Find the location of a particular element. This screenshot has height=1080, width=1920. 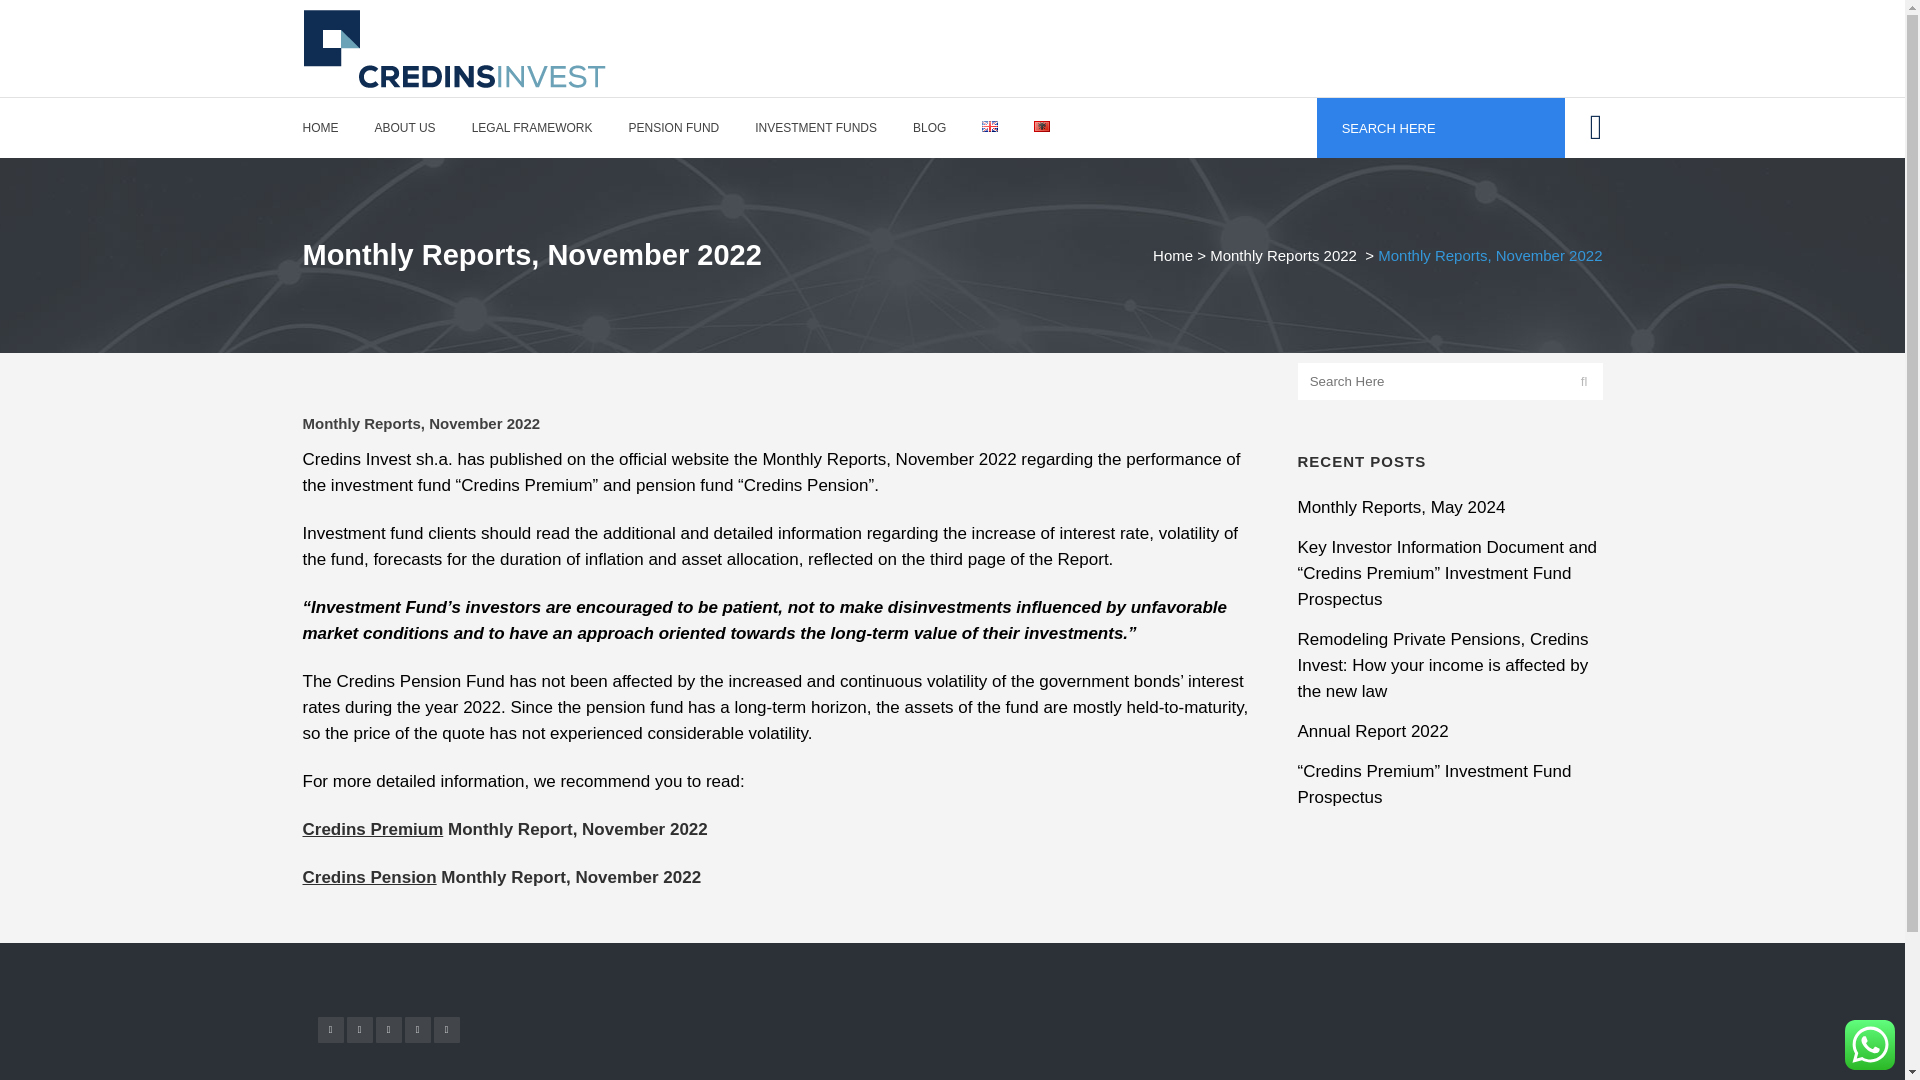

ABOUT US is located at coordinates (404, 128).